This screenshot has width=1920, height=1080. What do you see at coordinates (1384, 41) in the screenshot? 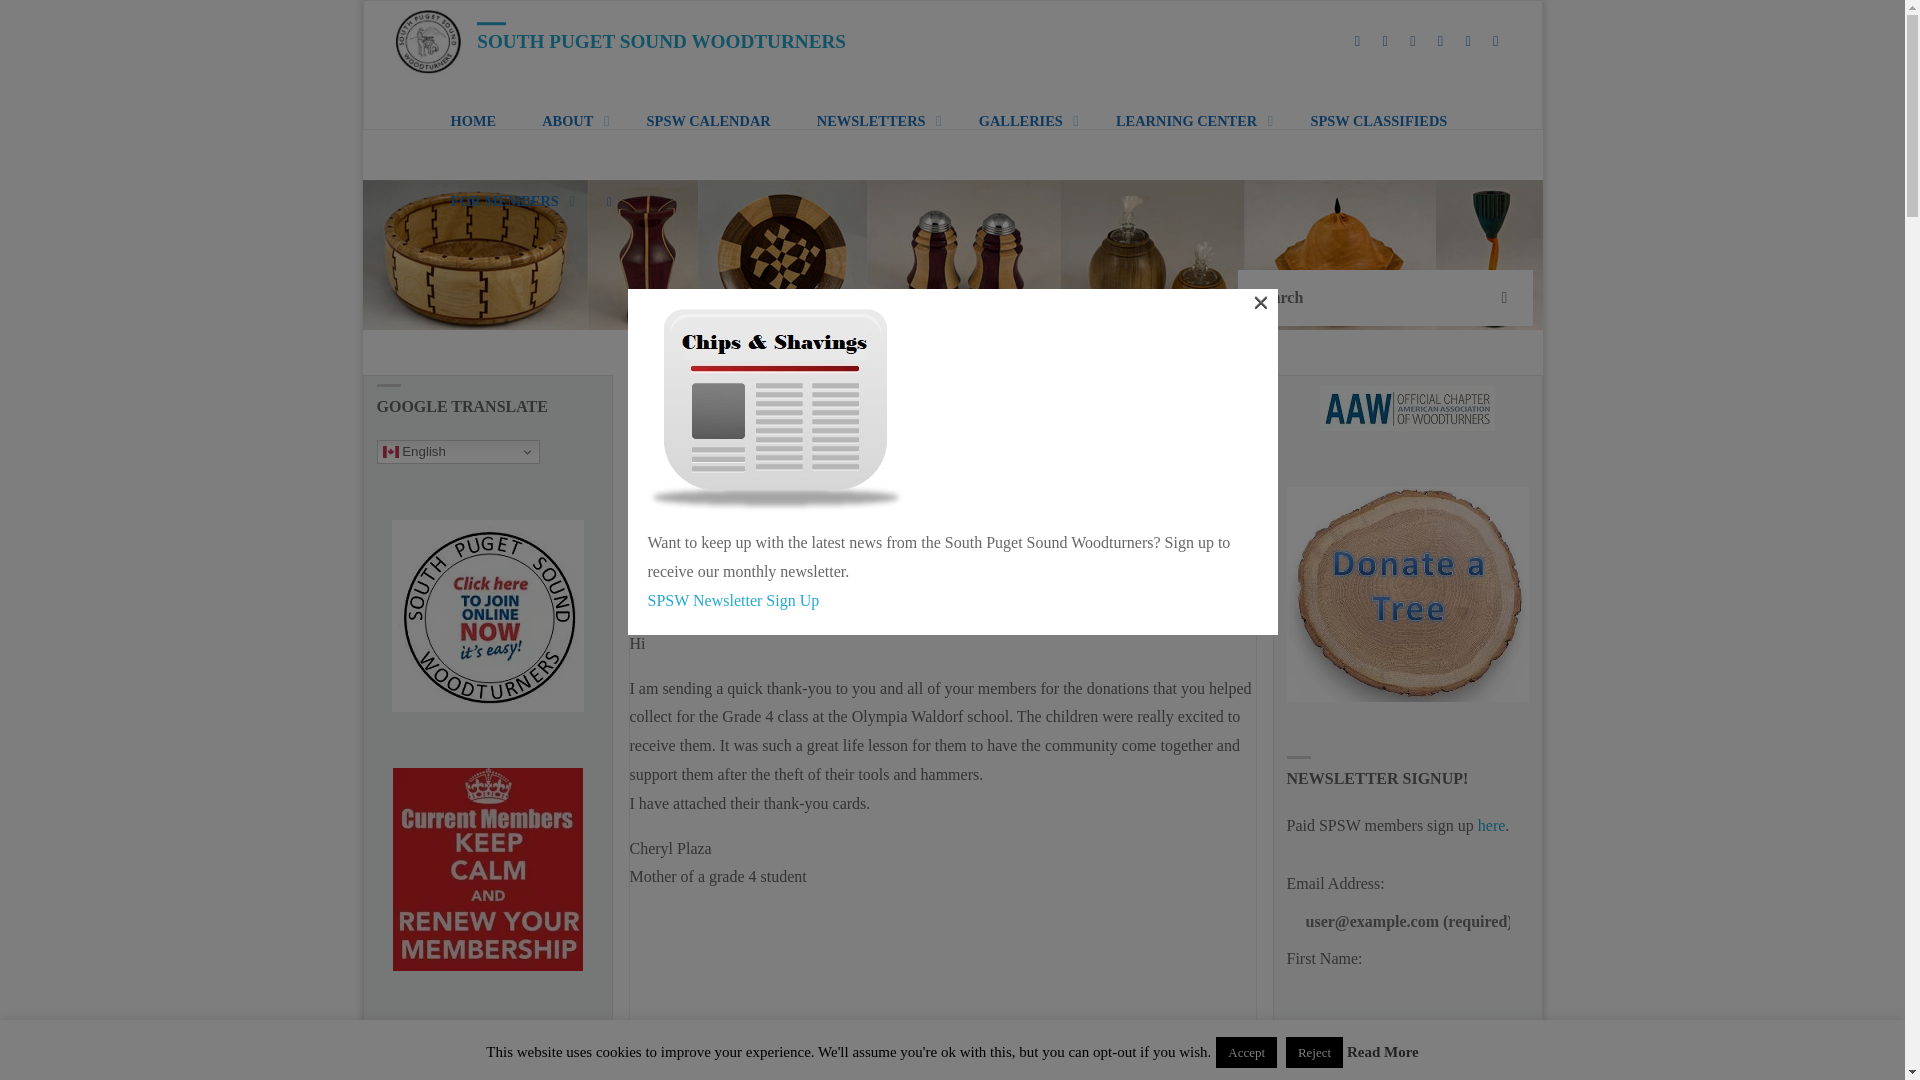
I see `YouTube` at bounding box center [1384, 41].